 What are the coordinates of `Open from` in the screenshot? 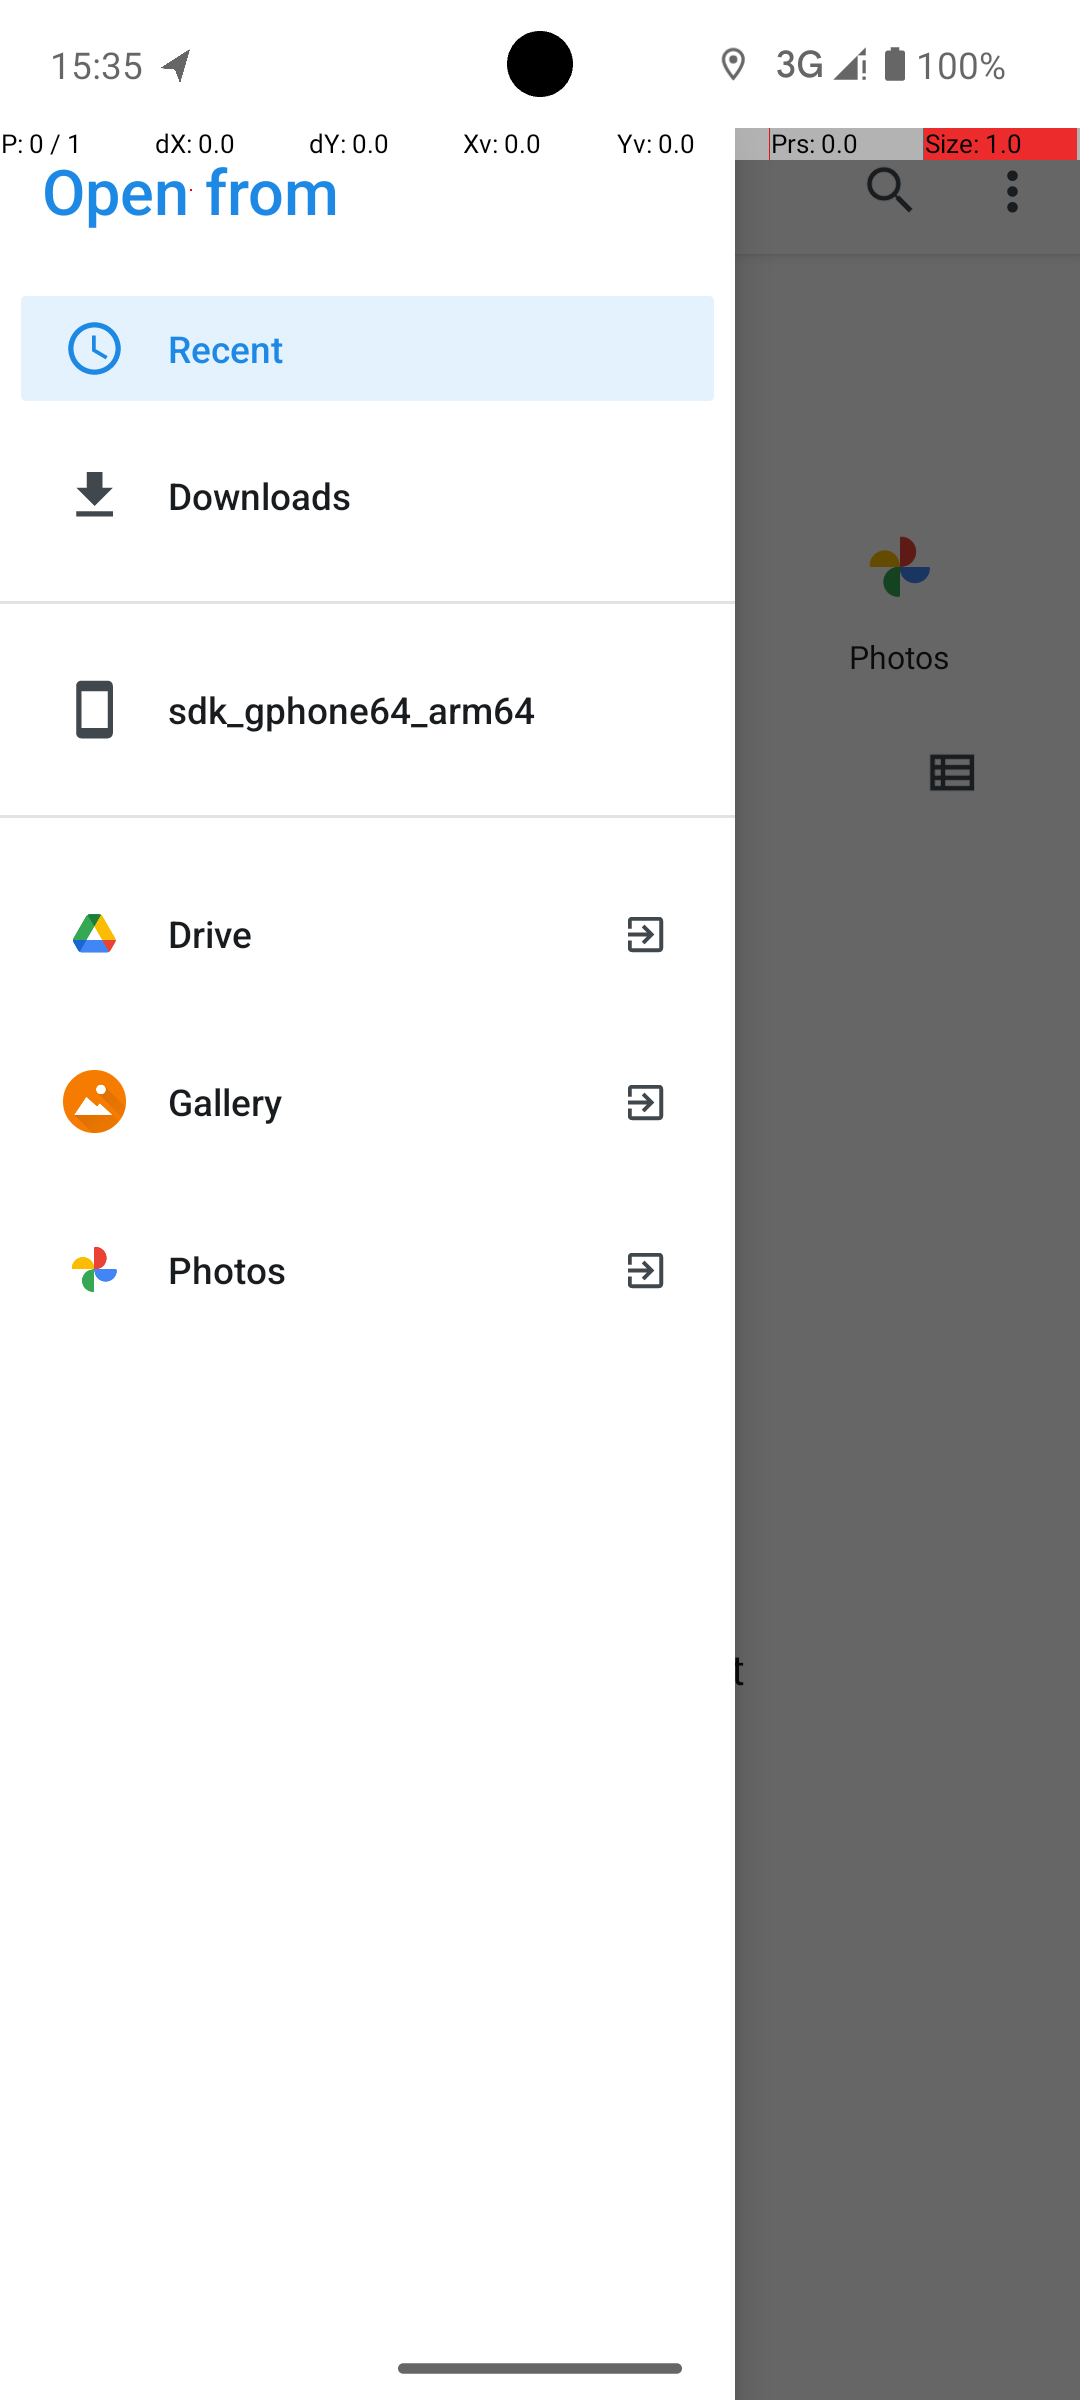 It's located at (191, 190).